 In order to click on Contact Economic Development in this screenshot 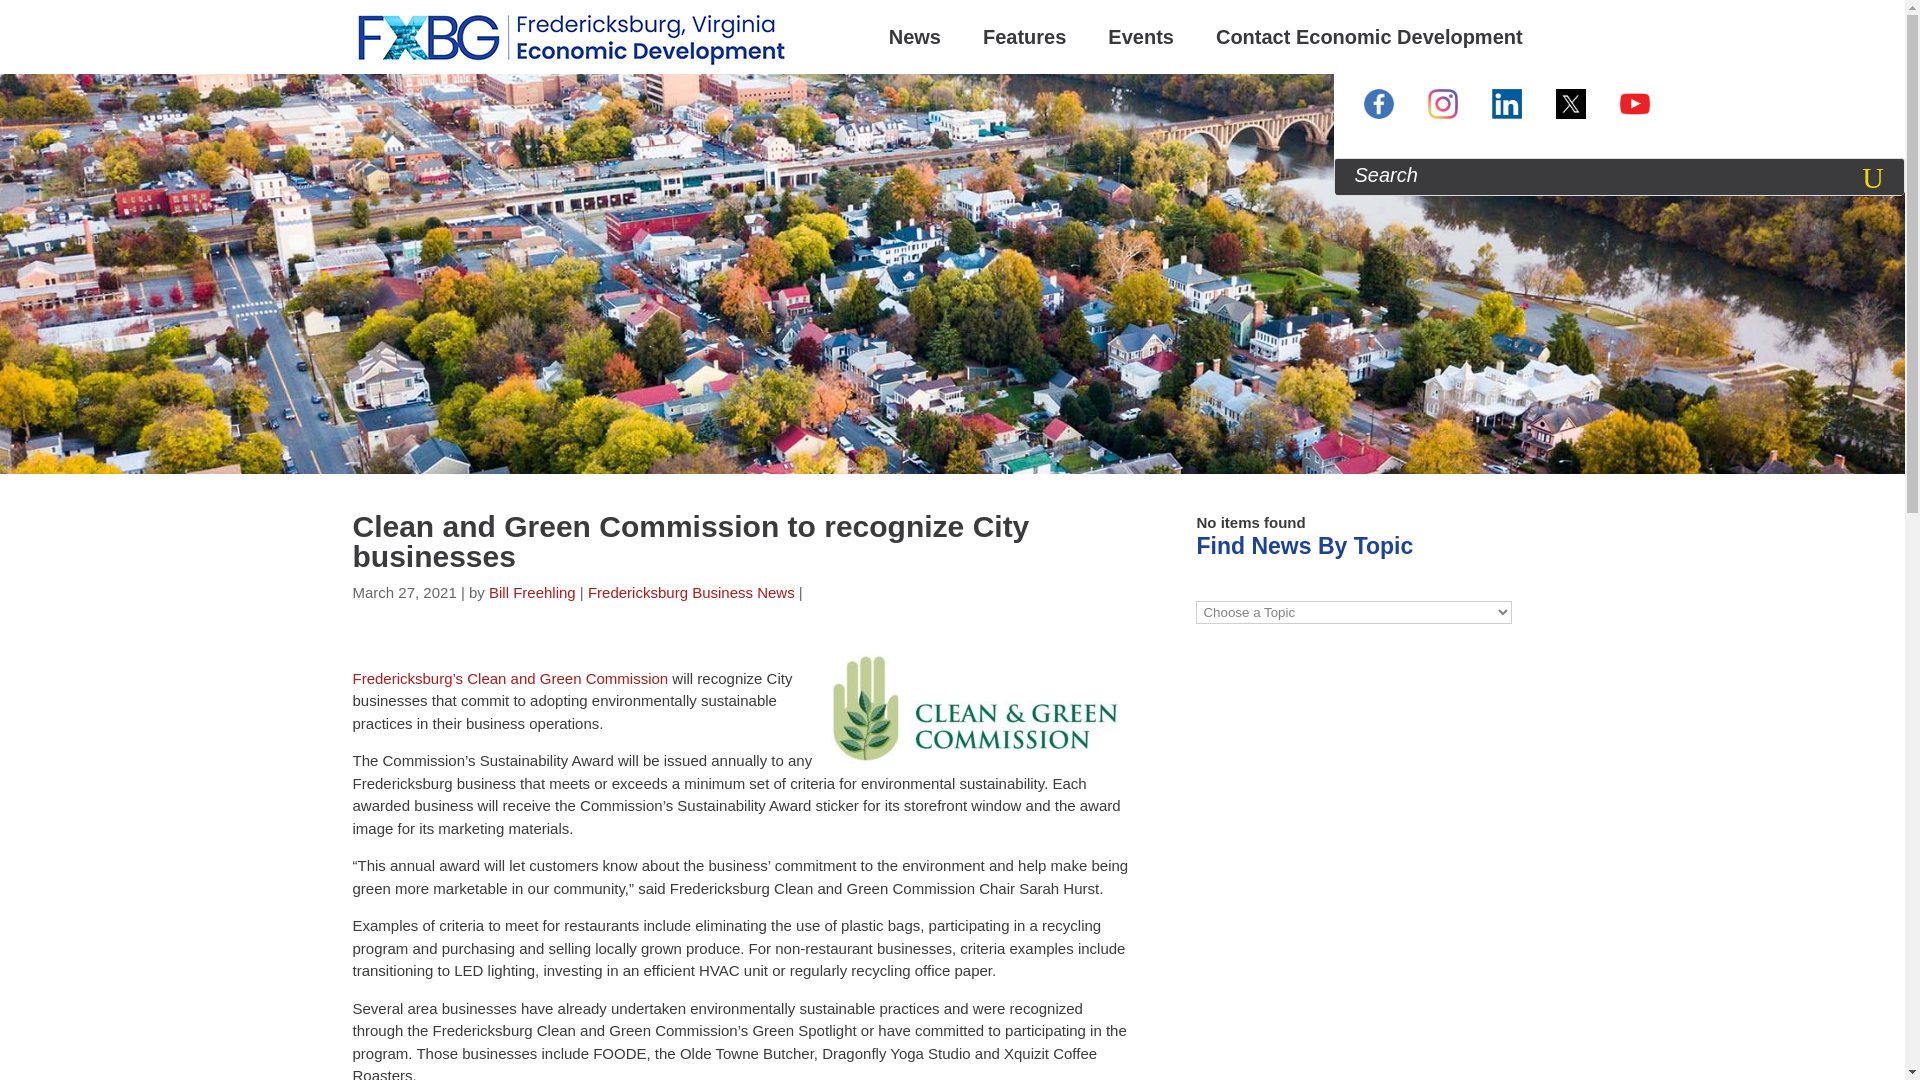, I will do `click(1368, 37)`.